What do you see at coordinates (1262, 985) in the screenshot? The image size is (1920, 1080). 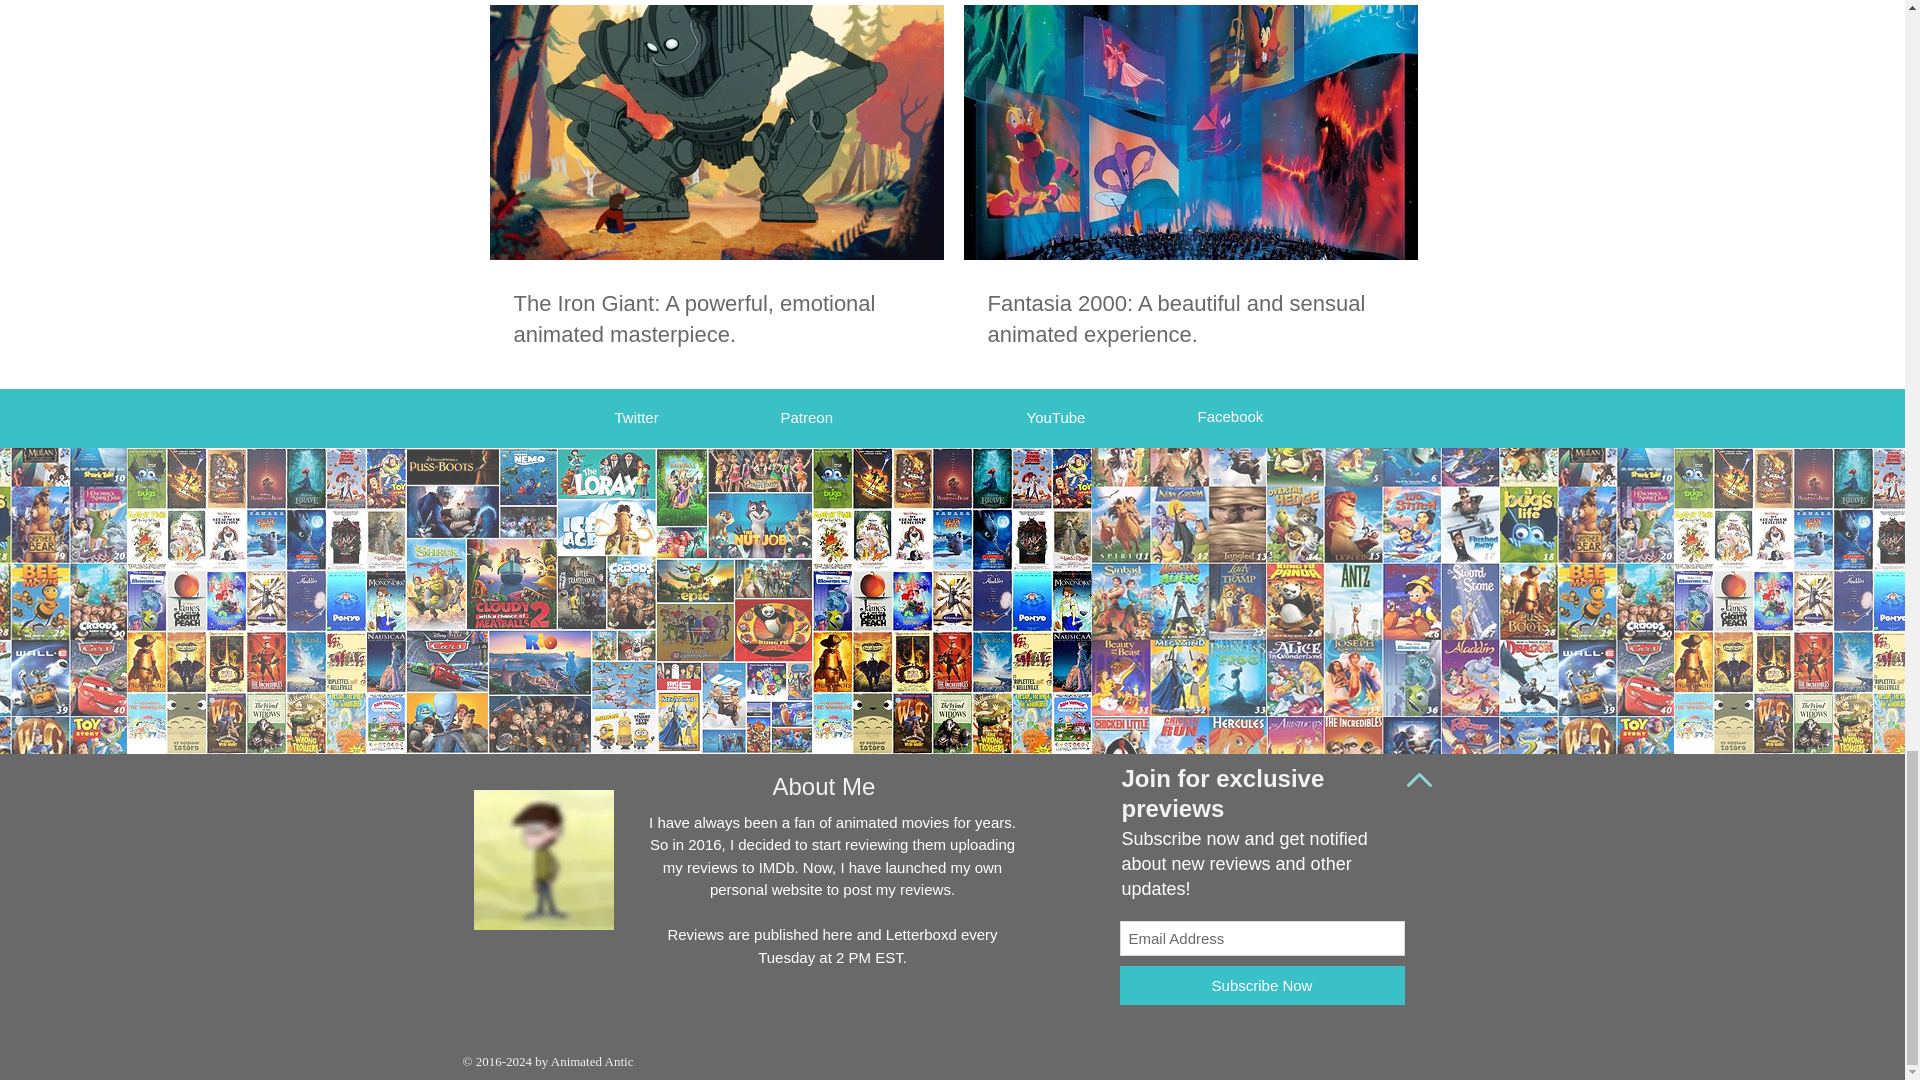 I see `Subscribe Now` at bounding box center [1262, 985].